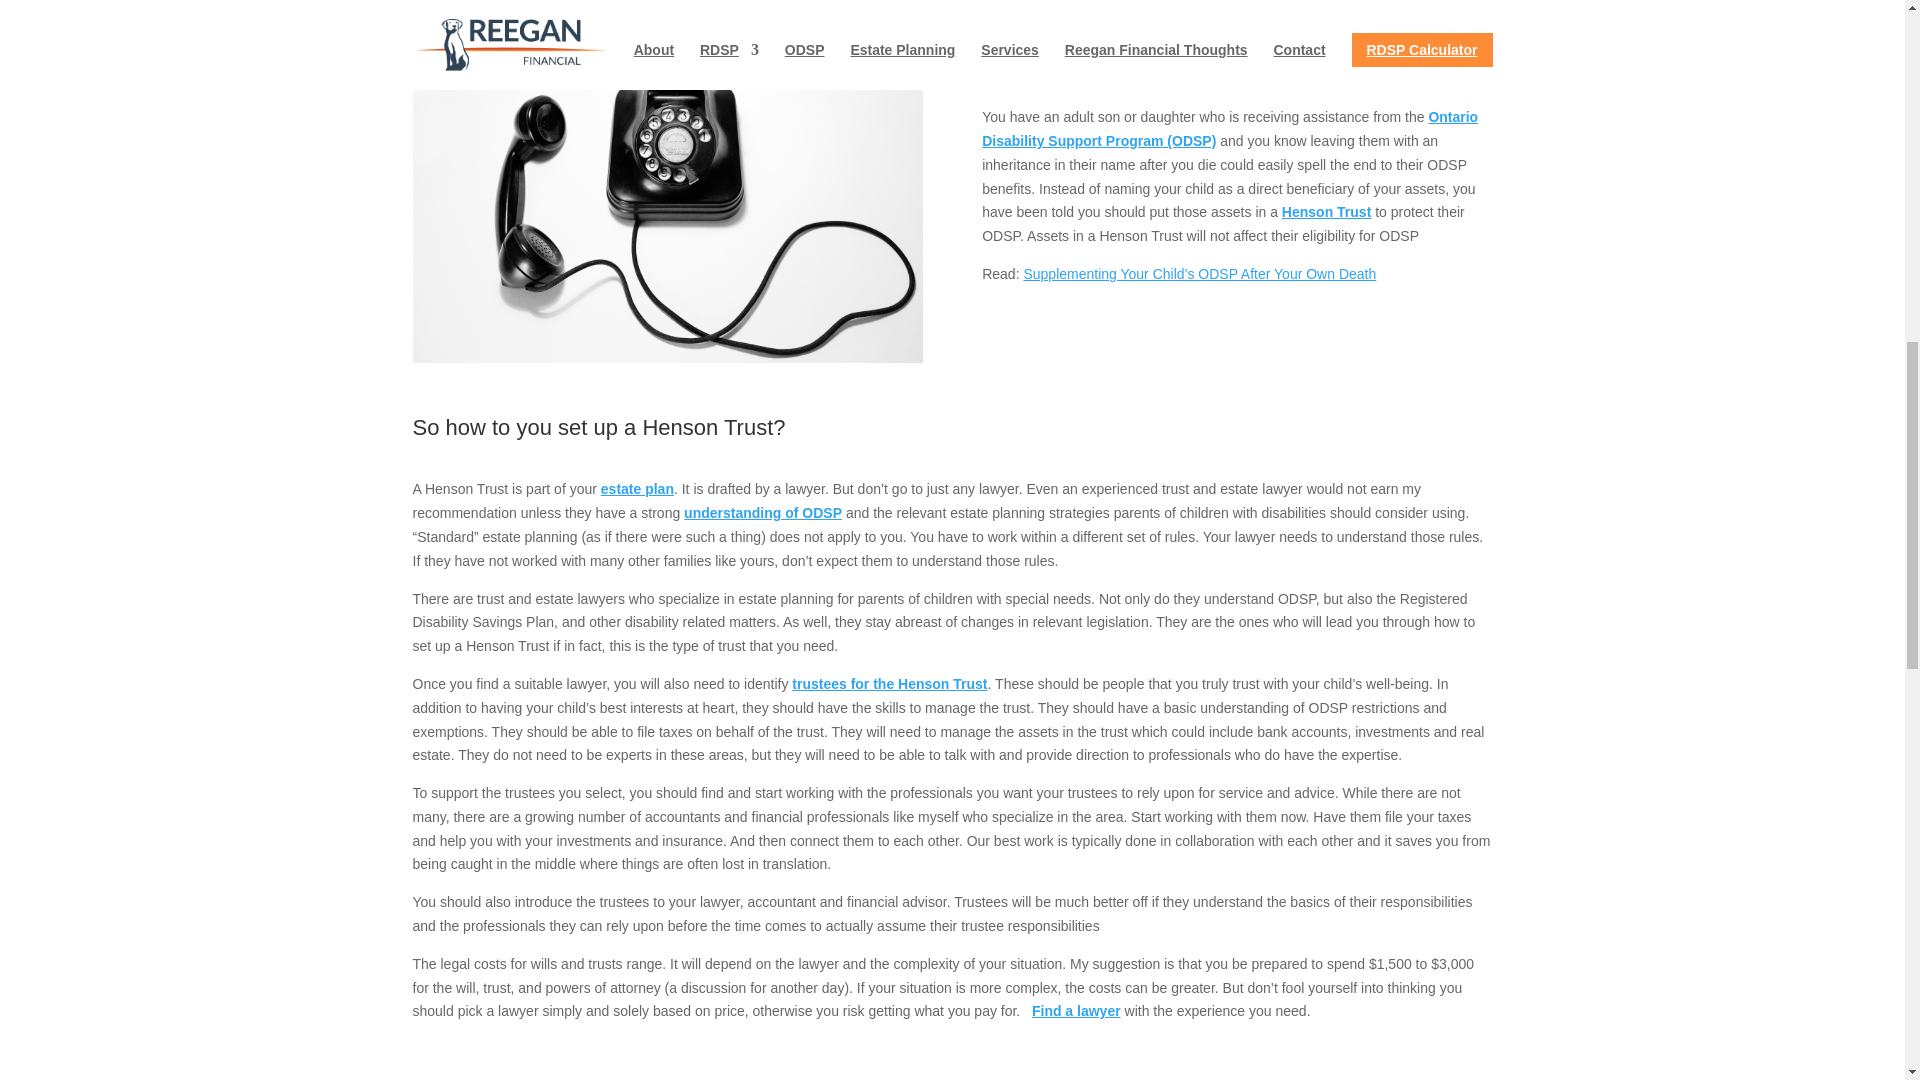  What do you see at coordinates (762, 512) in the screenshot?
I see `understanding of ODSP` at bounding box center [762, 512].